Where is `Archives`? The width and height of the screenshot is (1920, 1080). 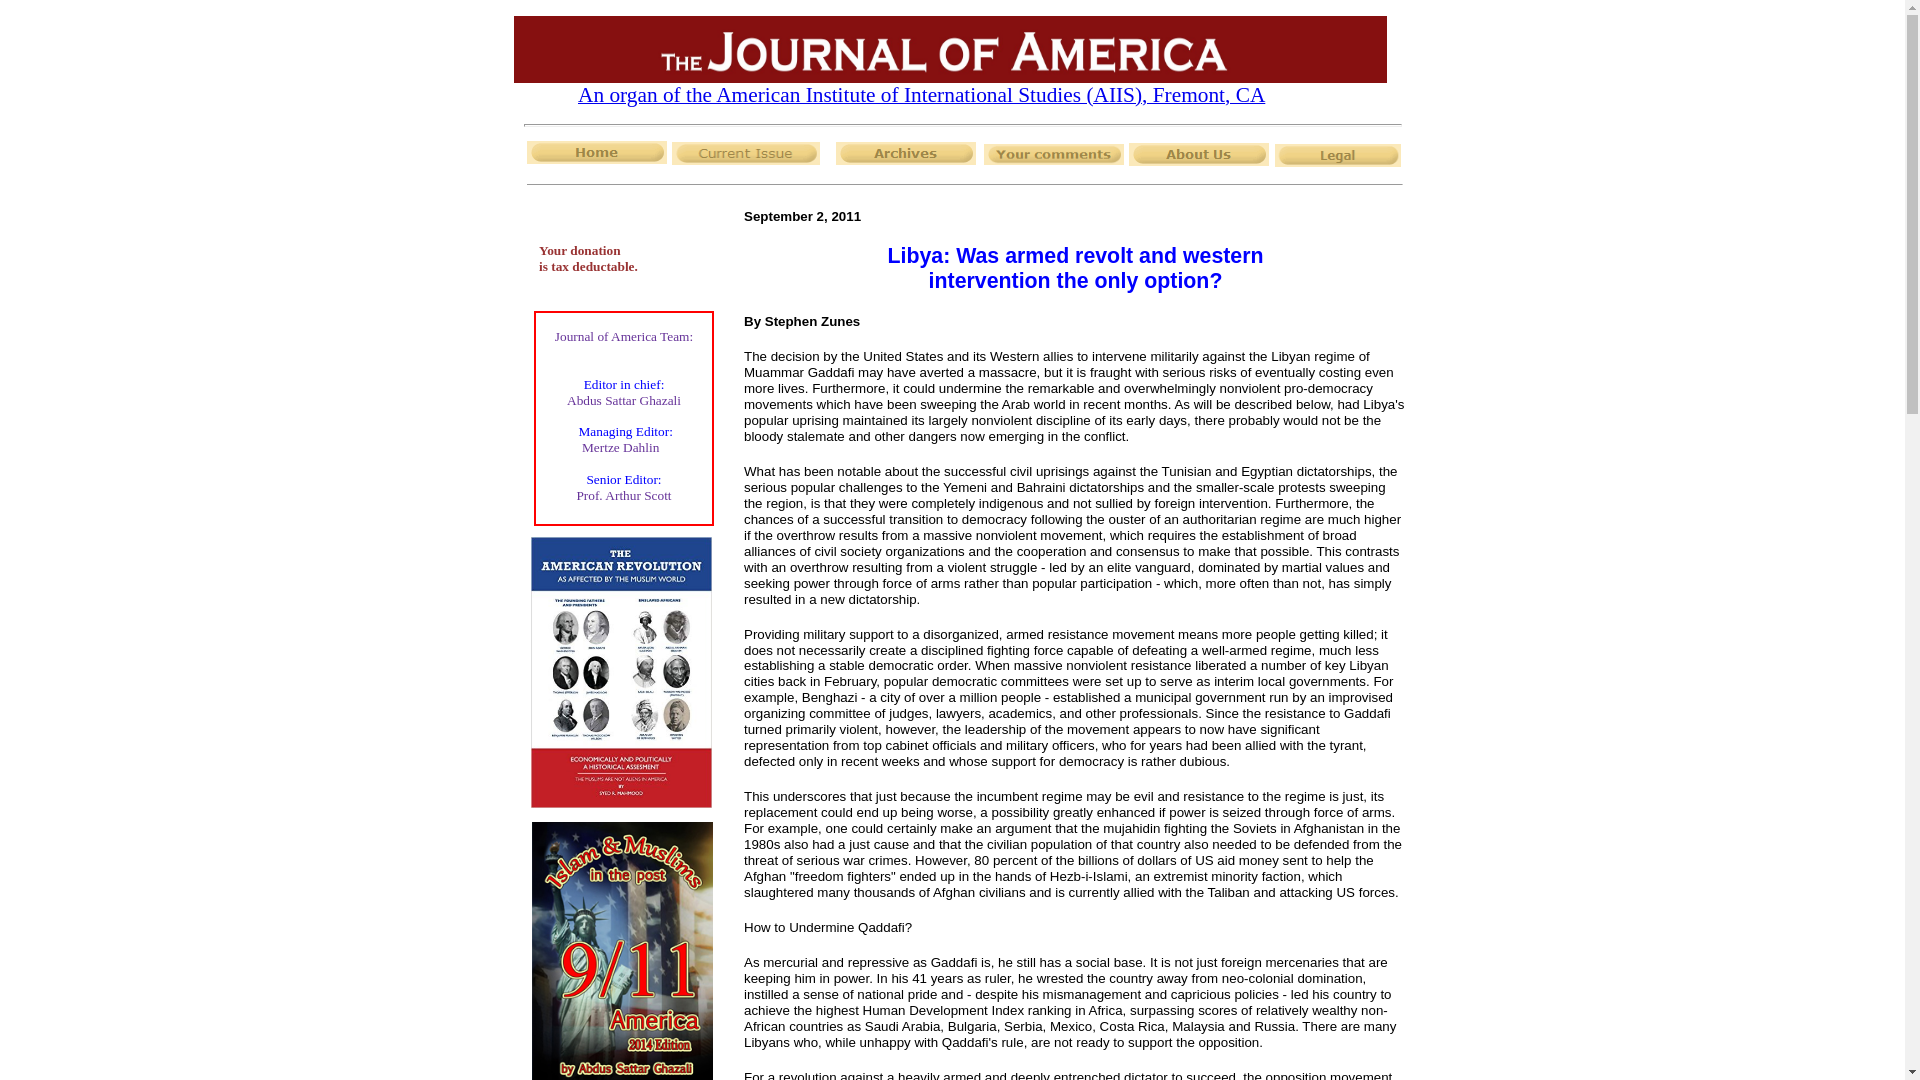 Archives is located at coordinates (905, 153).